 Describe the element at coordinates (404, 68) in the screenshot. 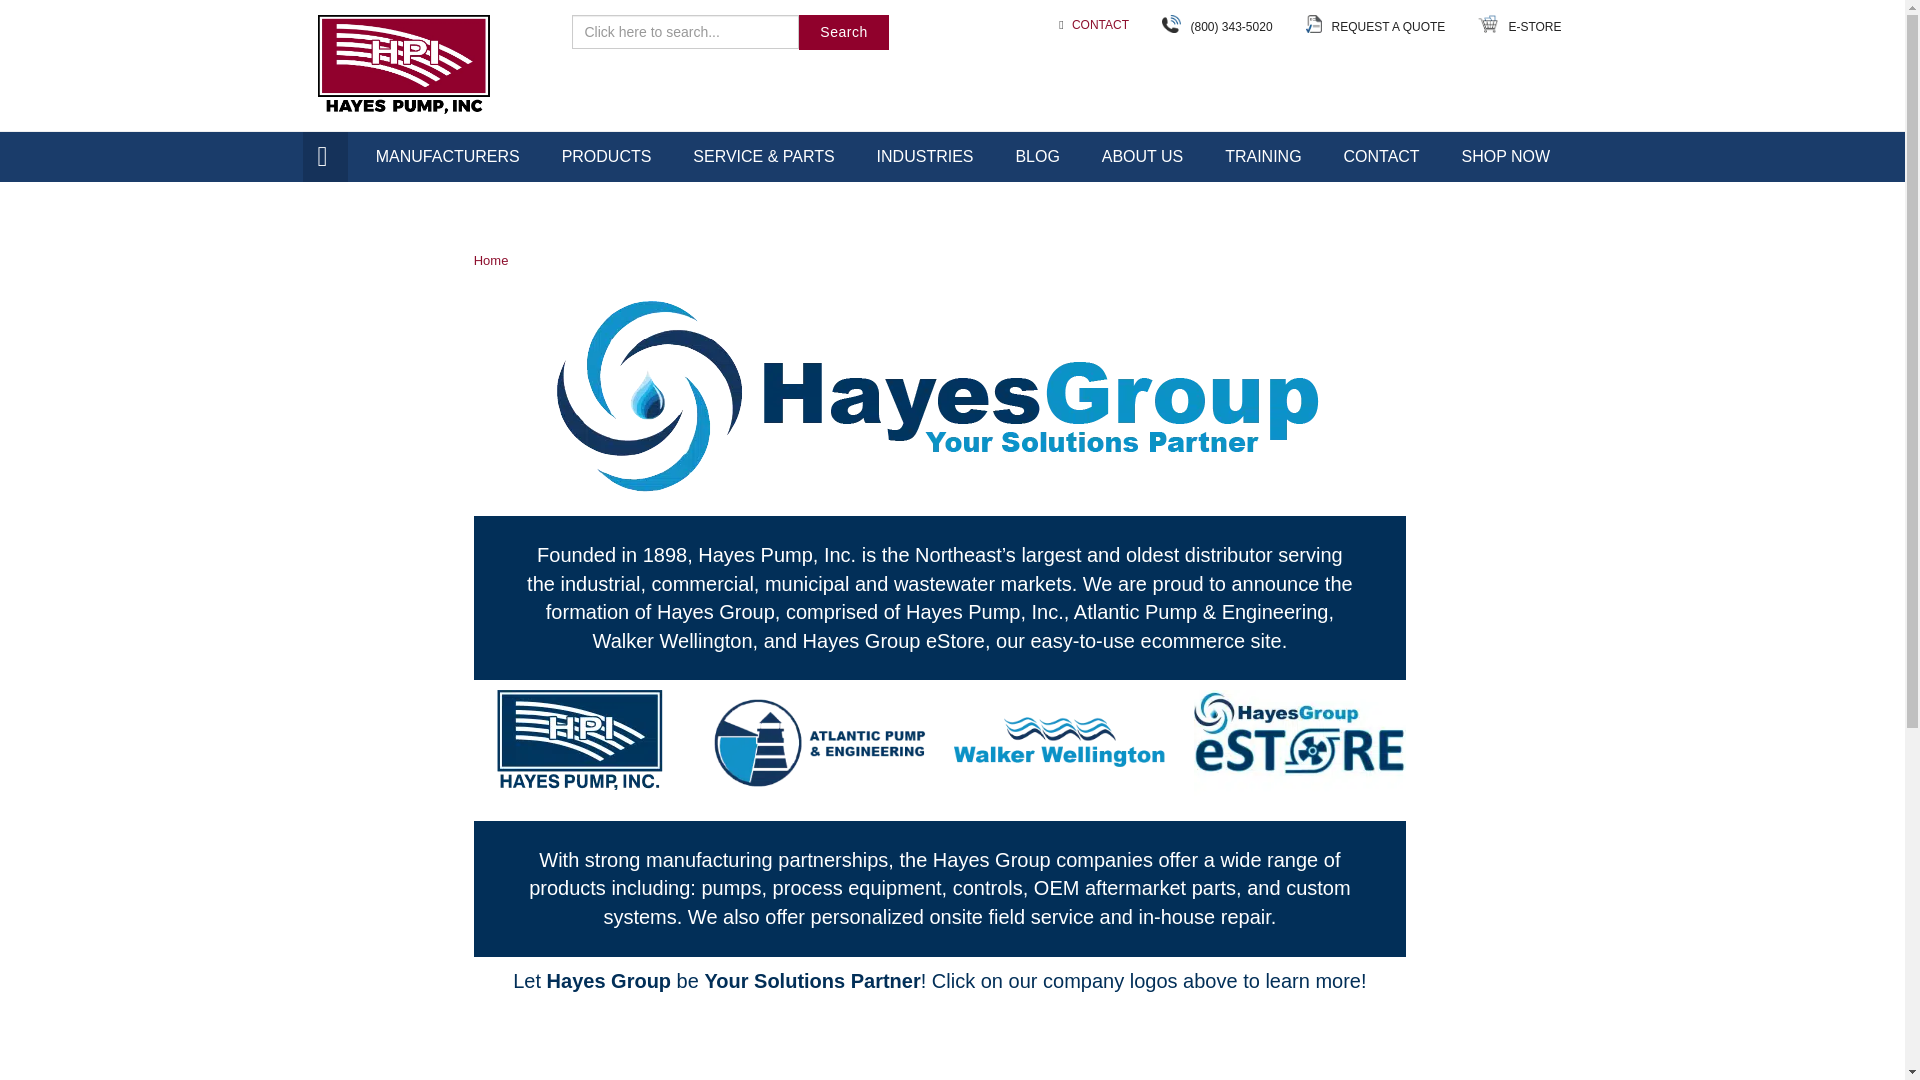

I see `Hayes Pump` at that location.